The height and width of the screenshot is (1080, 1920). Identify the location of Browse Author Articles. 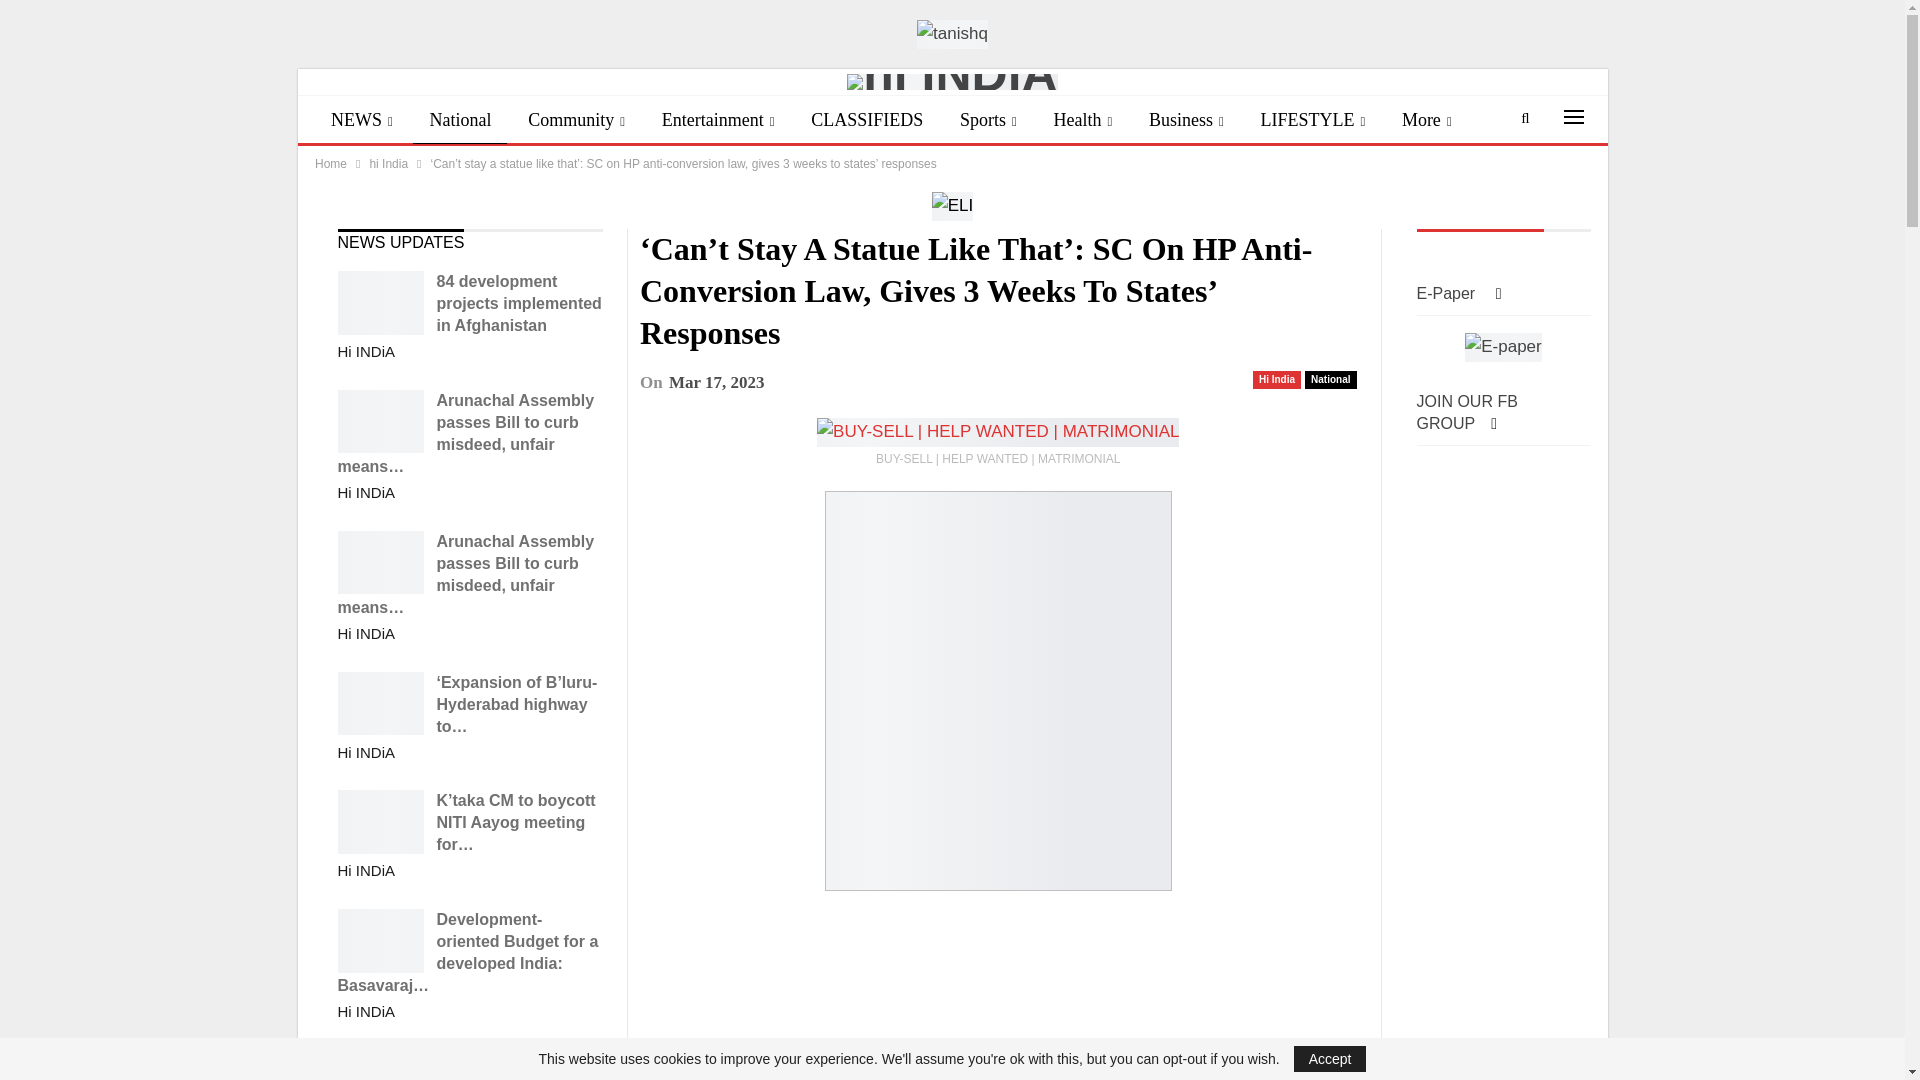
(366, 634).